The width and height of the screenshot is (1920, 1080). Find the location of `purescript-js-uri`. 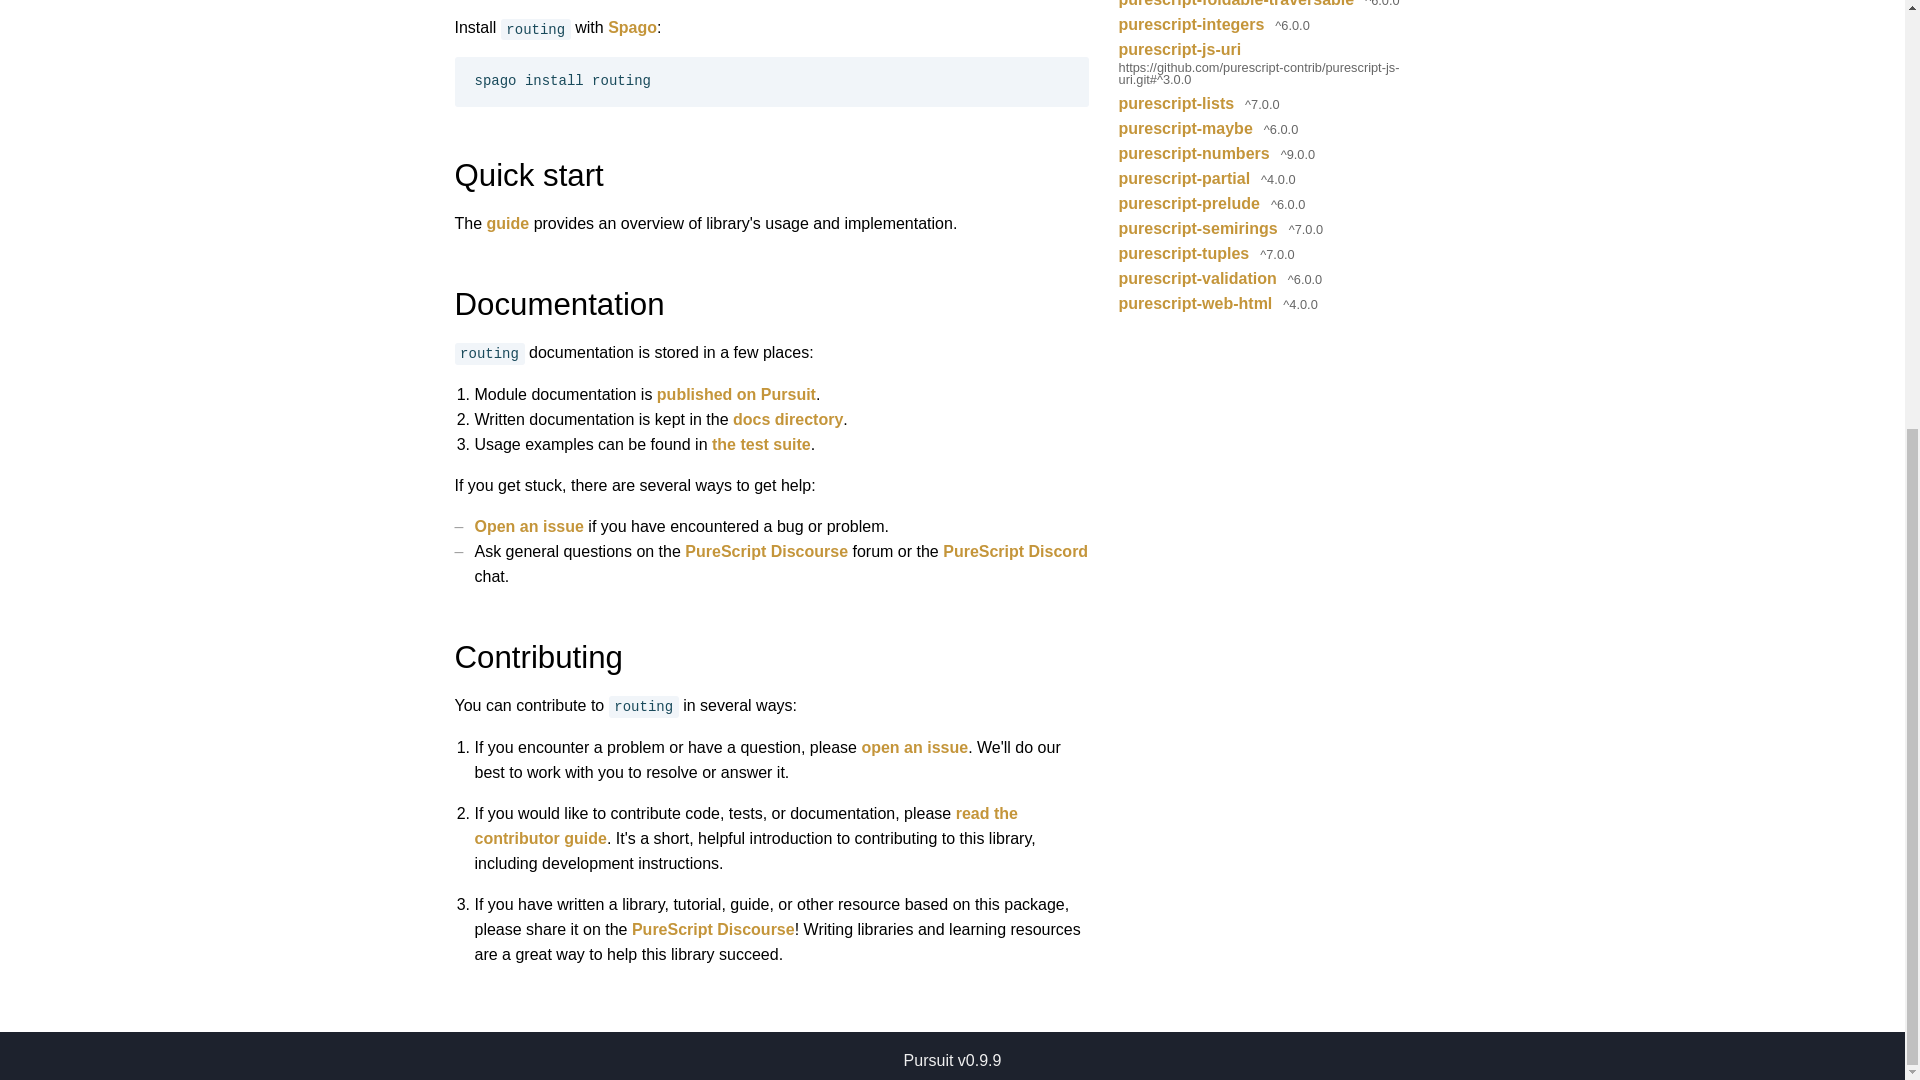

purescript-js-uri is located at coordinates (1180, 48).